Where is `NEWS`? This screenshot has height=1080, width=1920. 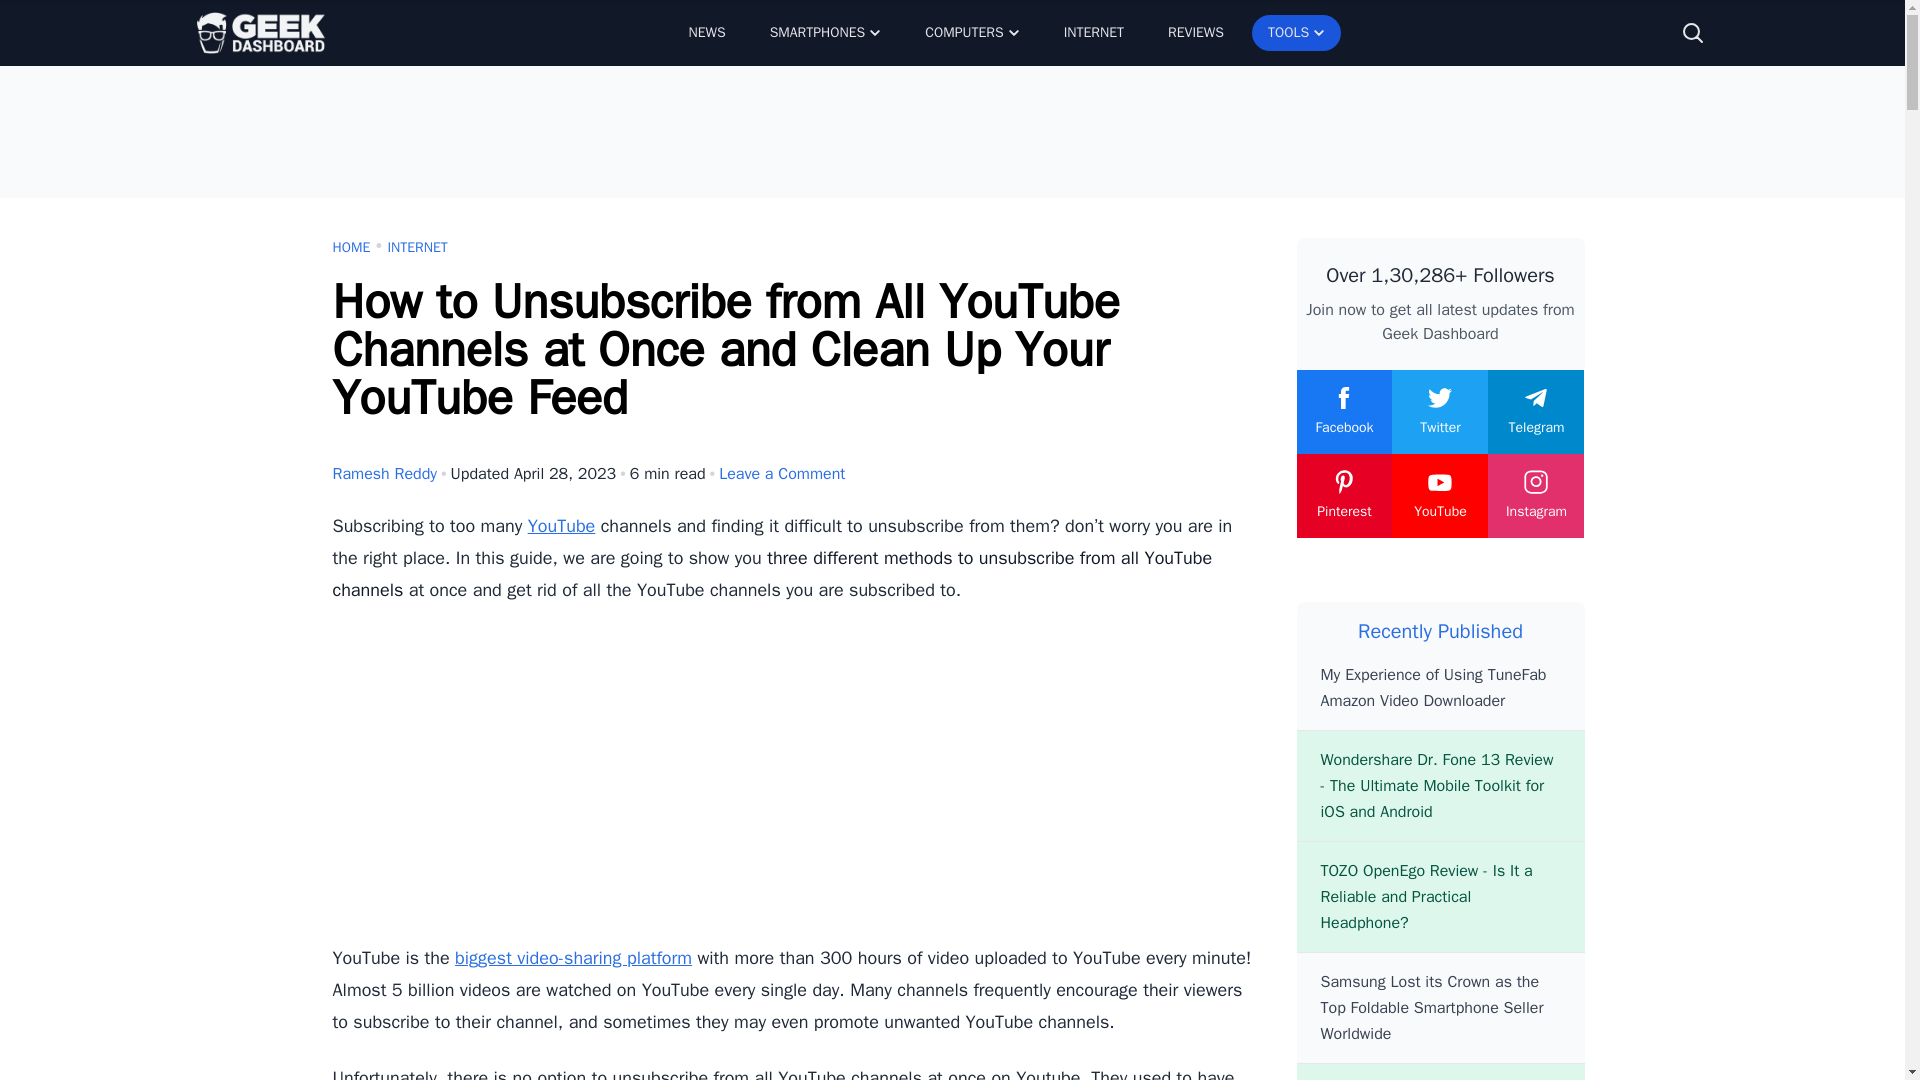 NEWS is located at coordinates (706, 32).